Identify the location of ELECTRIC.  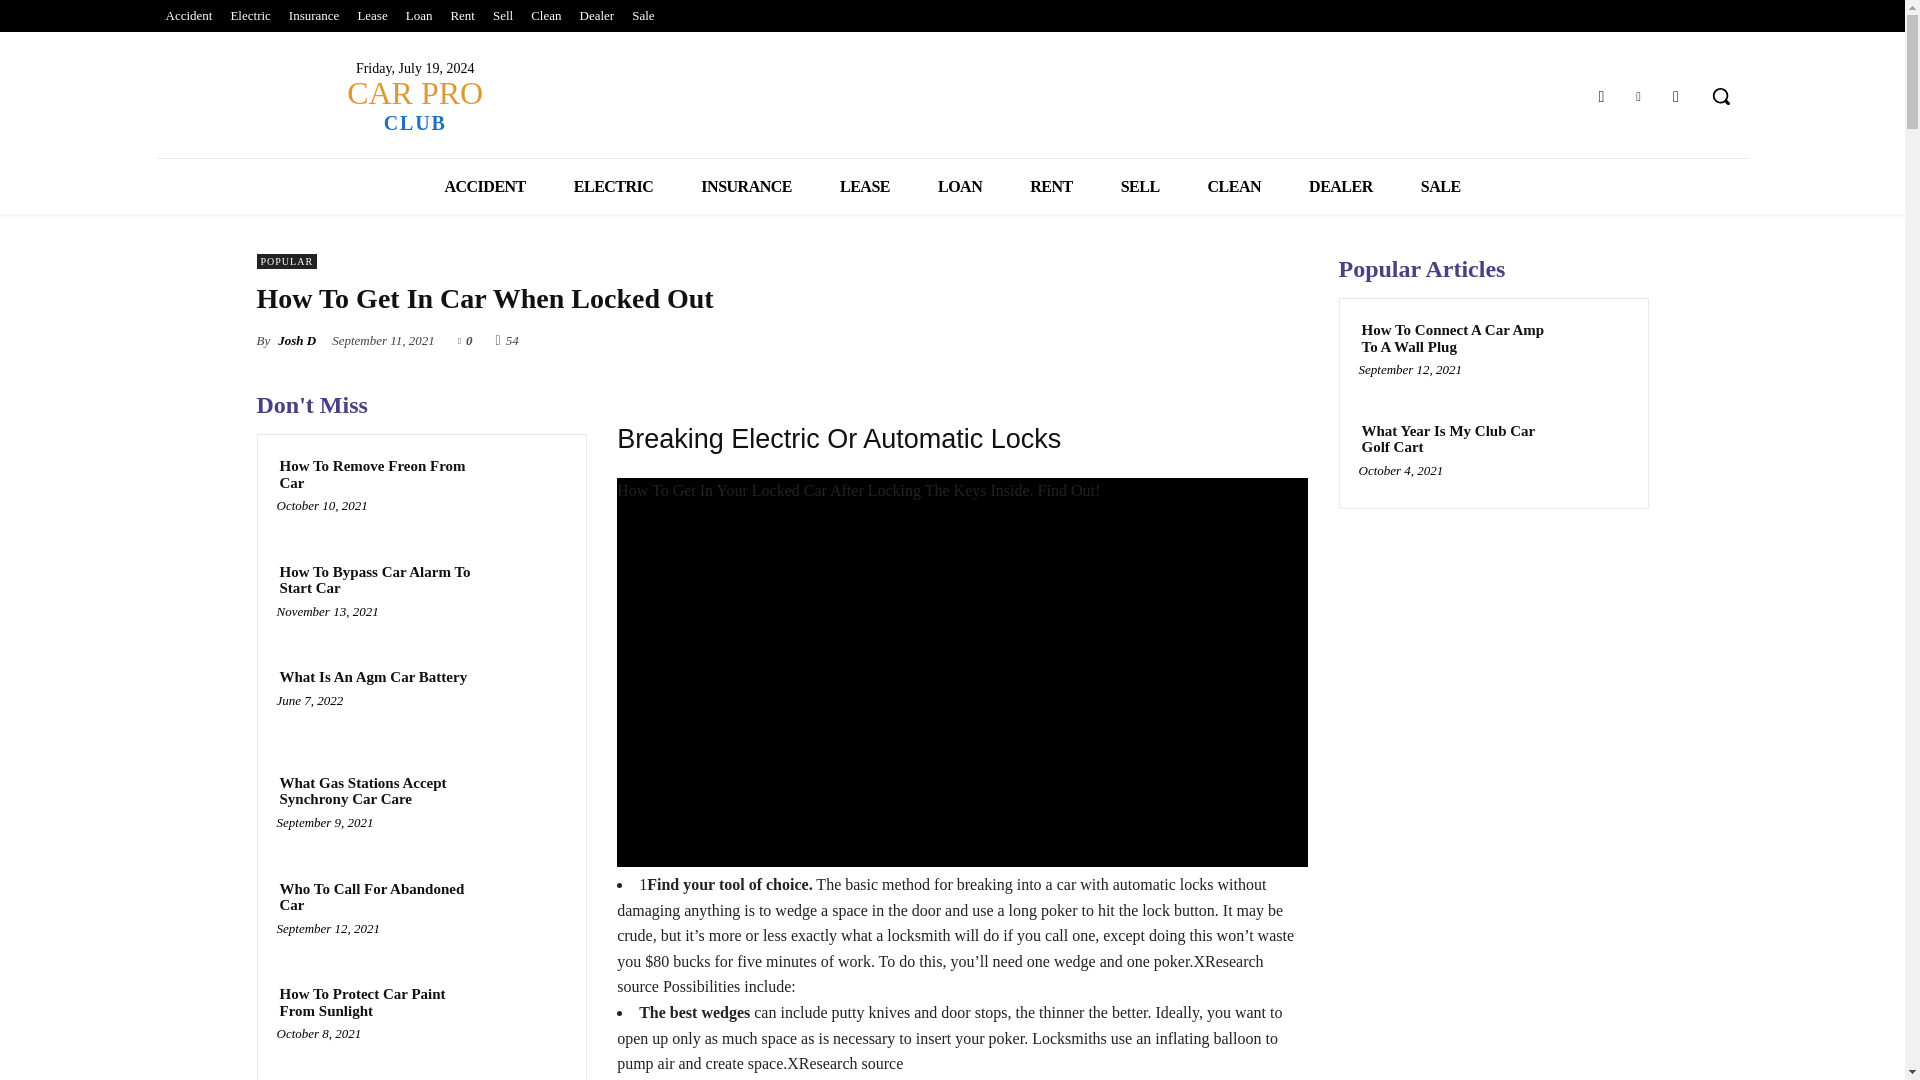
(613, 186).